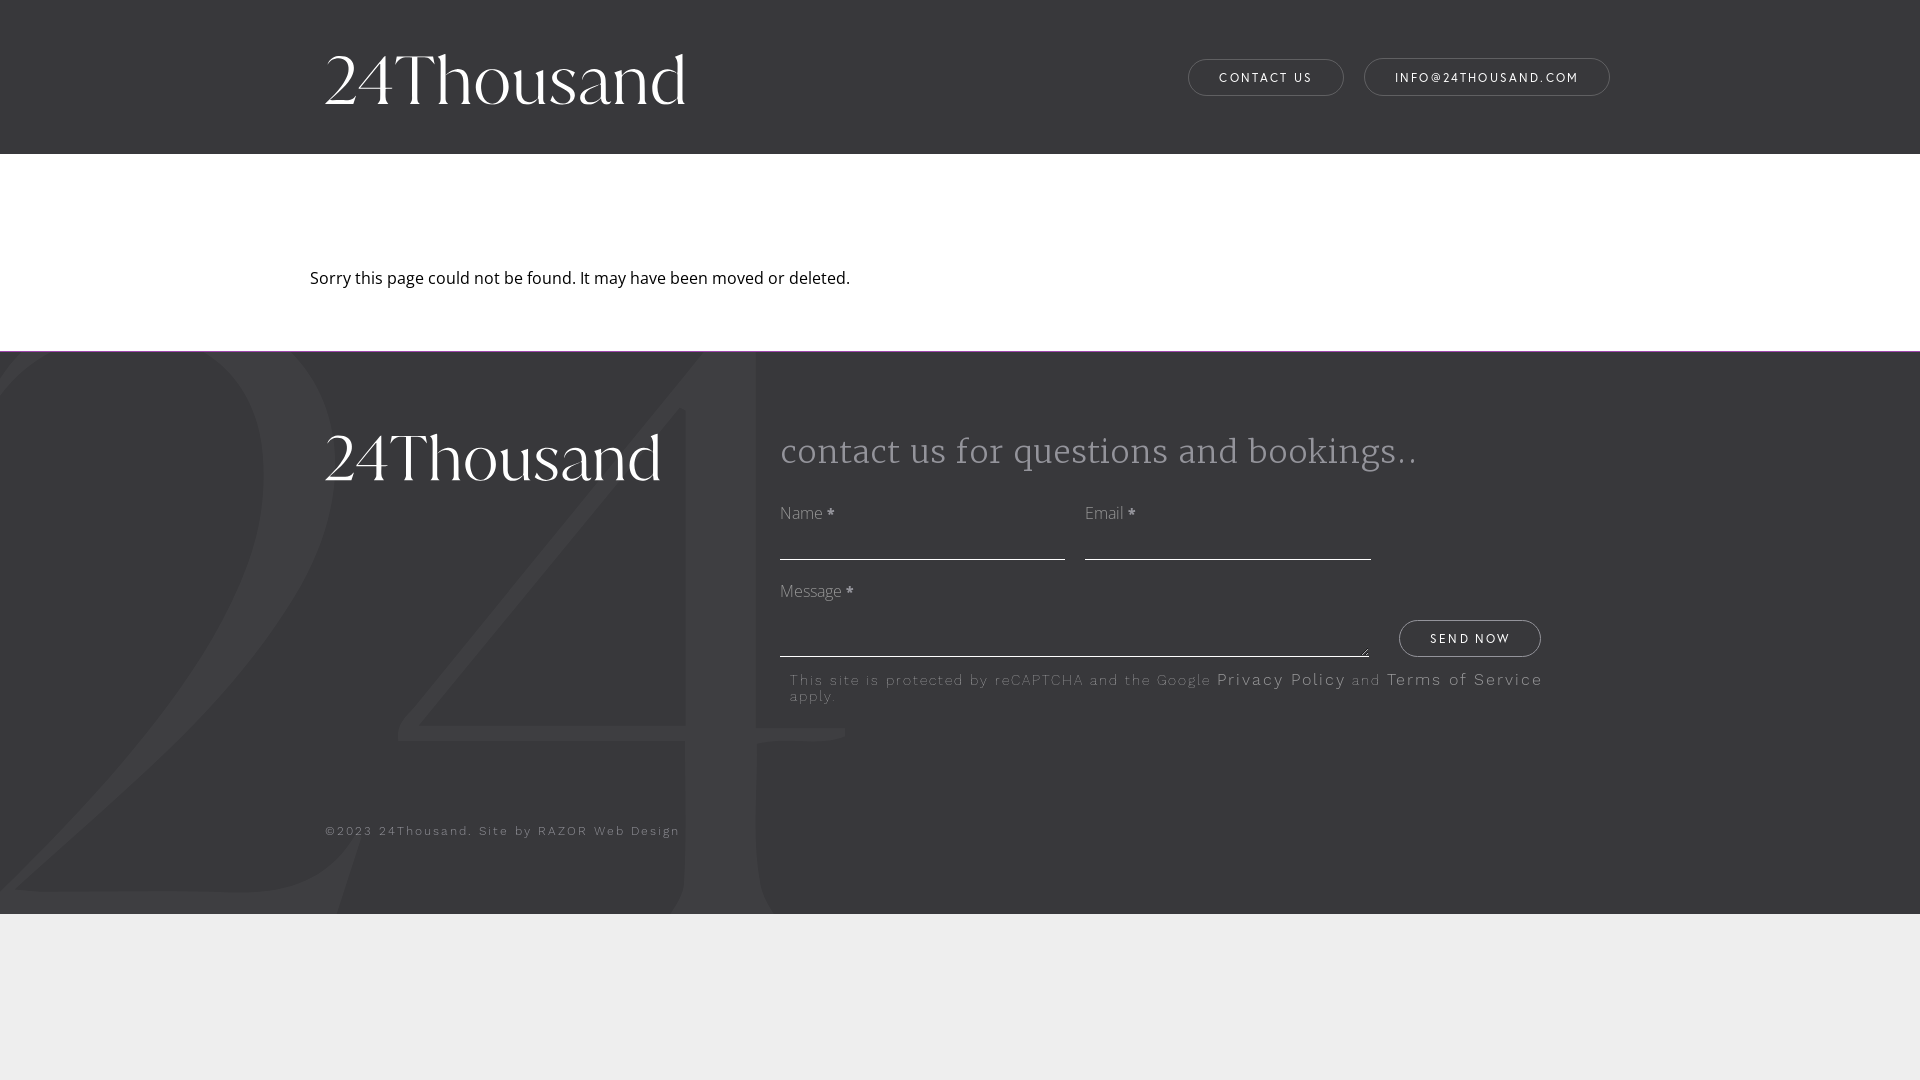  I want to click on INFO@24THOUSAND.COM, so click(1487, 78).